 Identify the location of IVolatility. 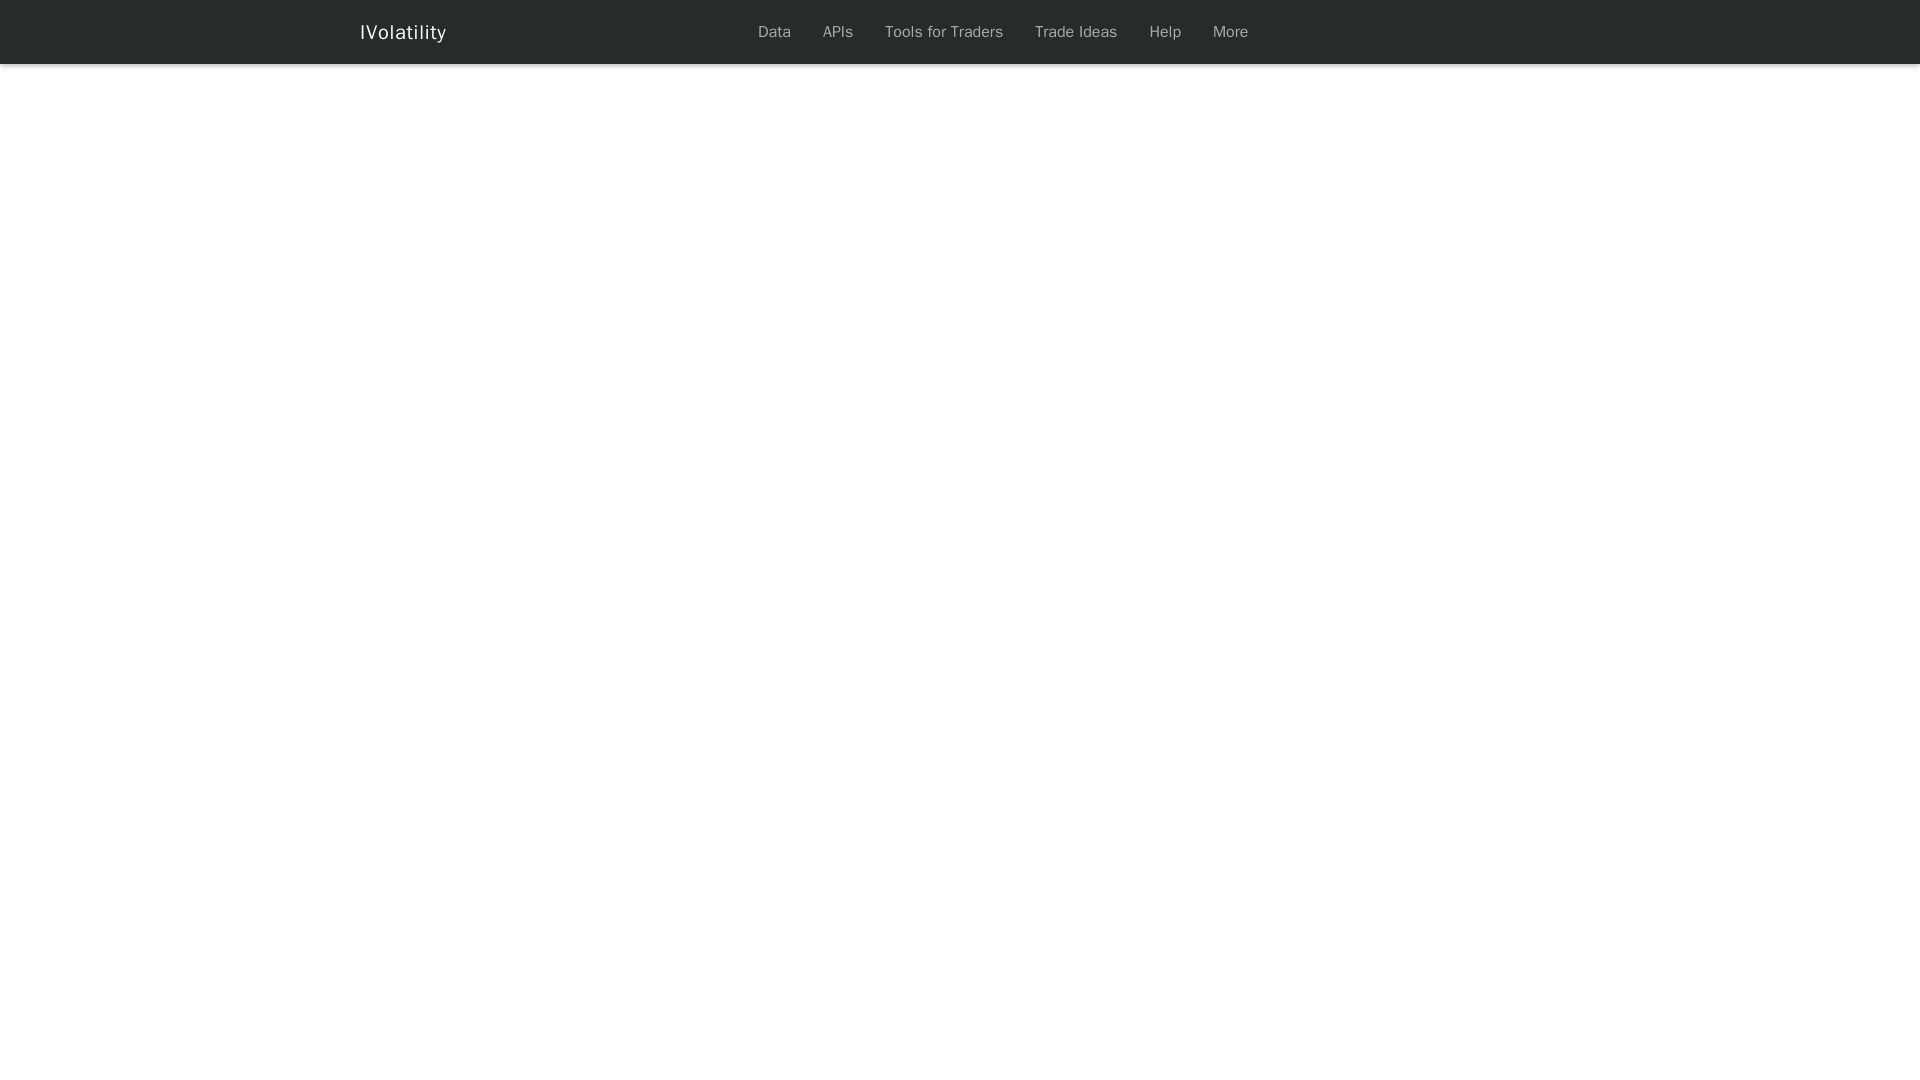
(404, 32).